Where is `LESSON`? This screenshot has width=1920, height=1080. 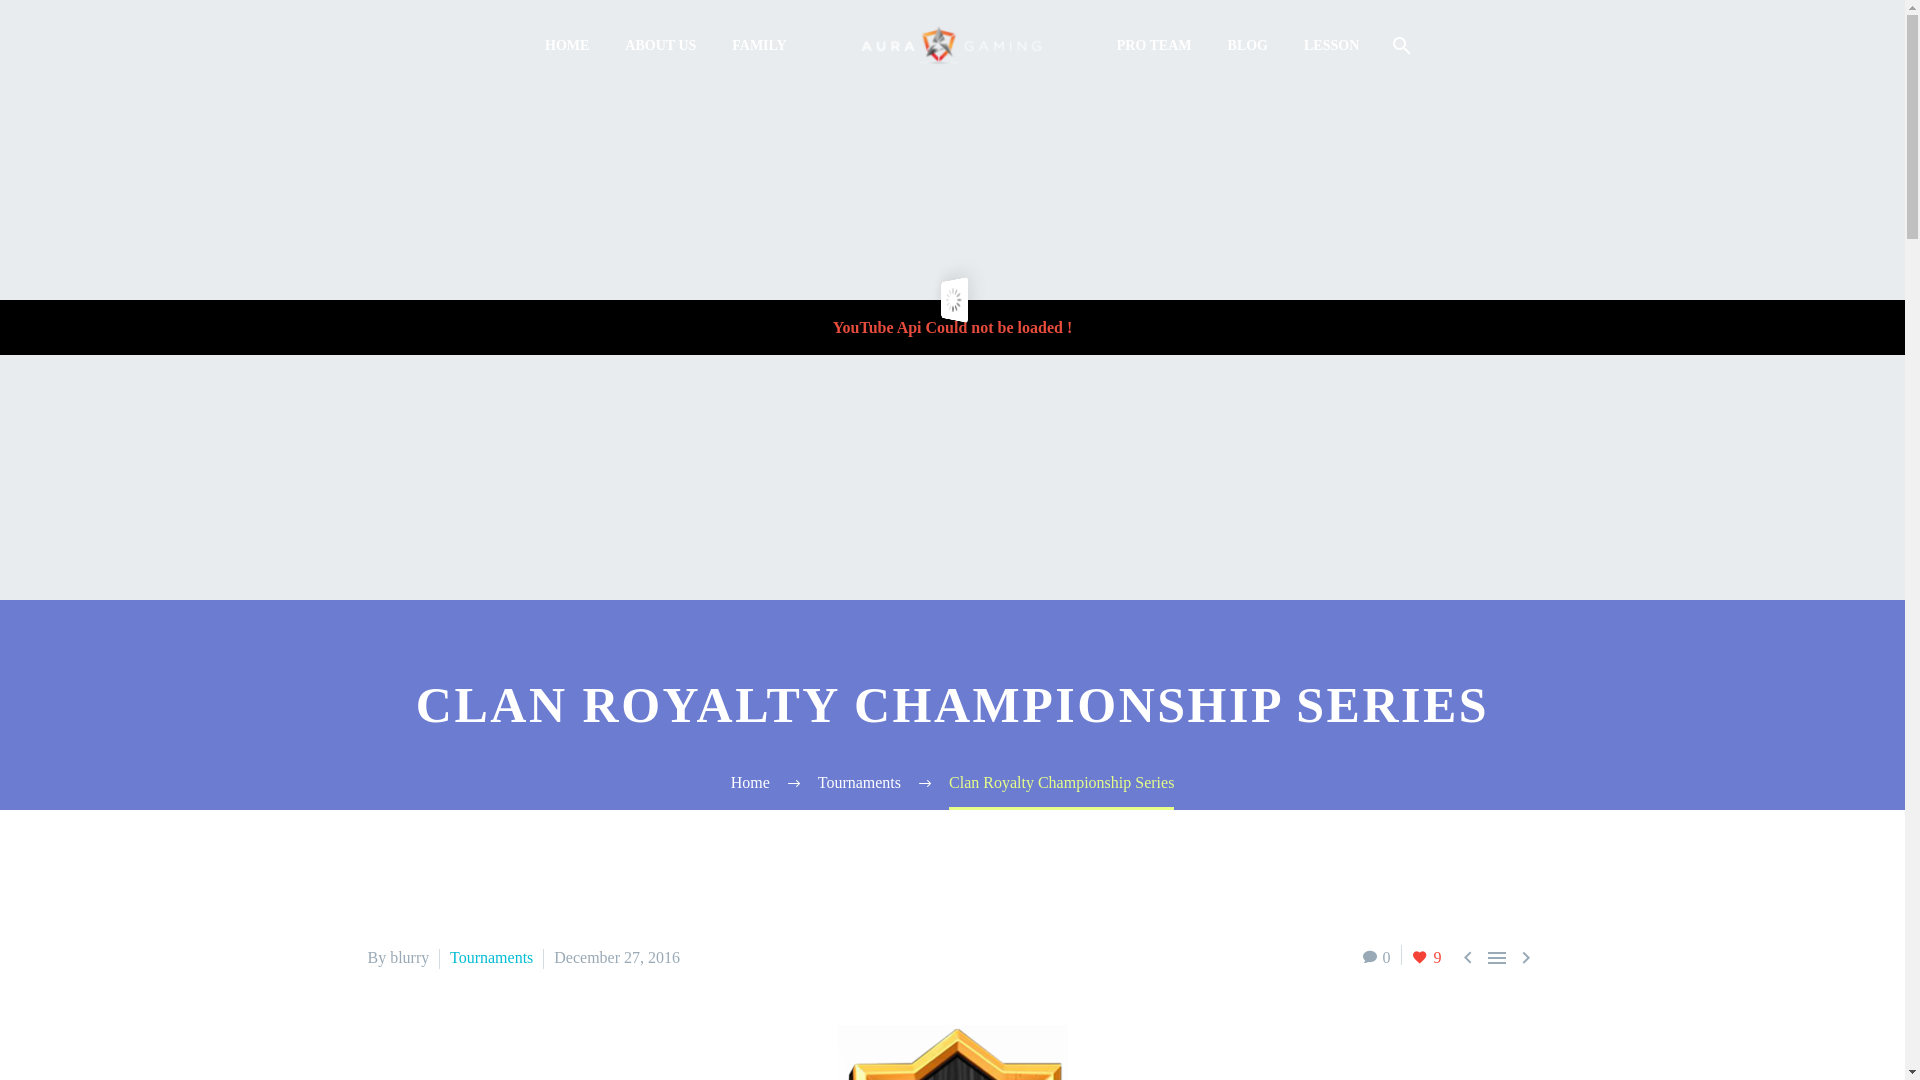 LESSON is located at coordinates (1331, 46).